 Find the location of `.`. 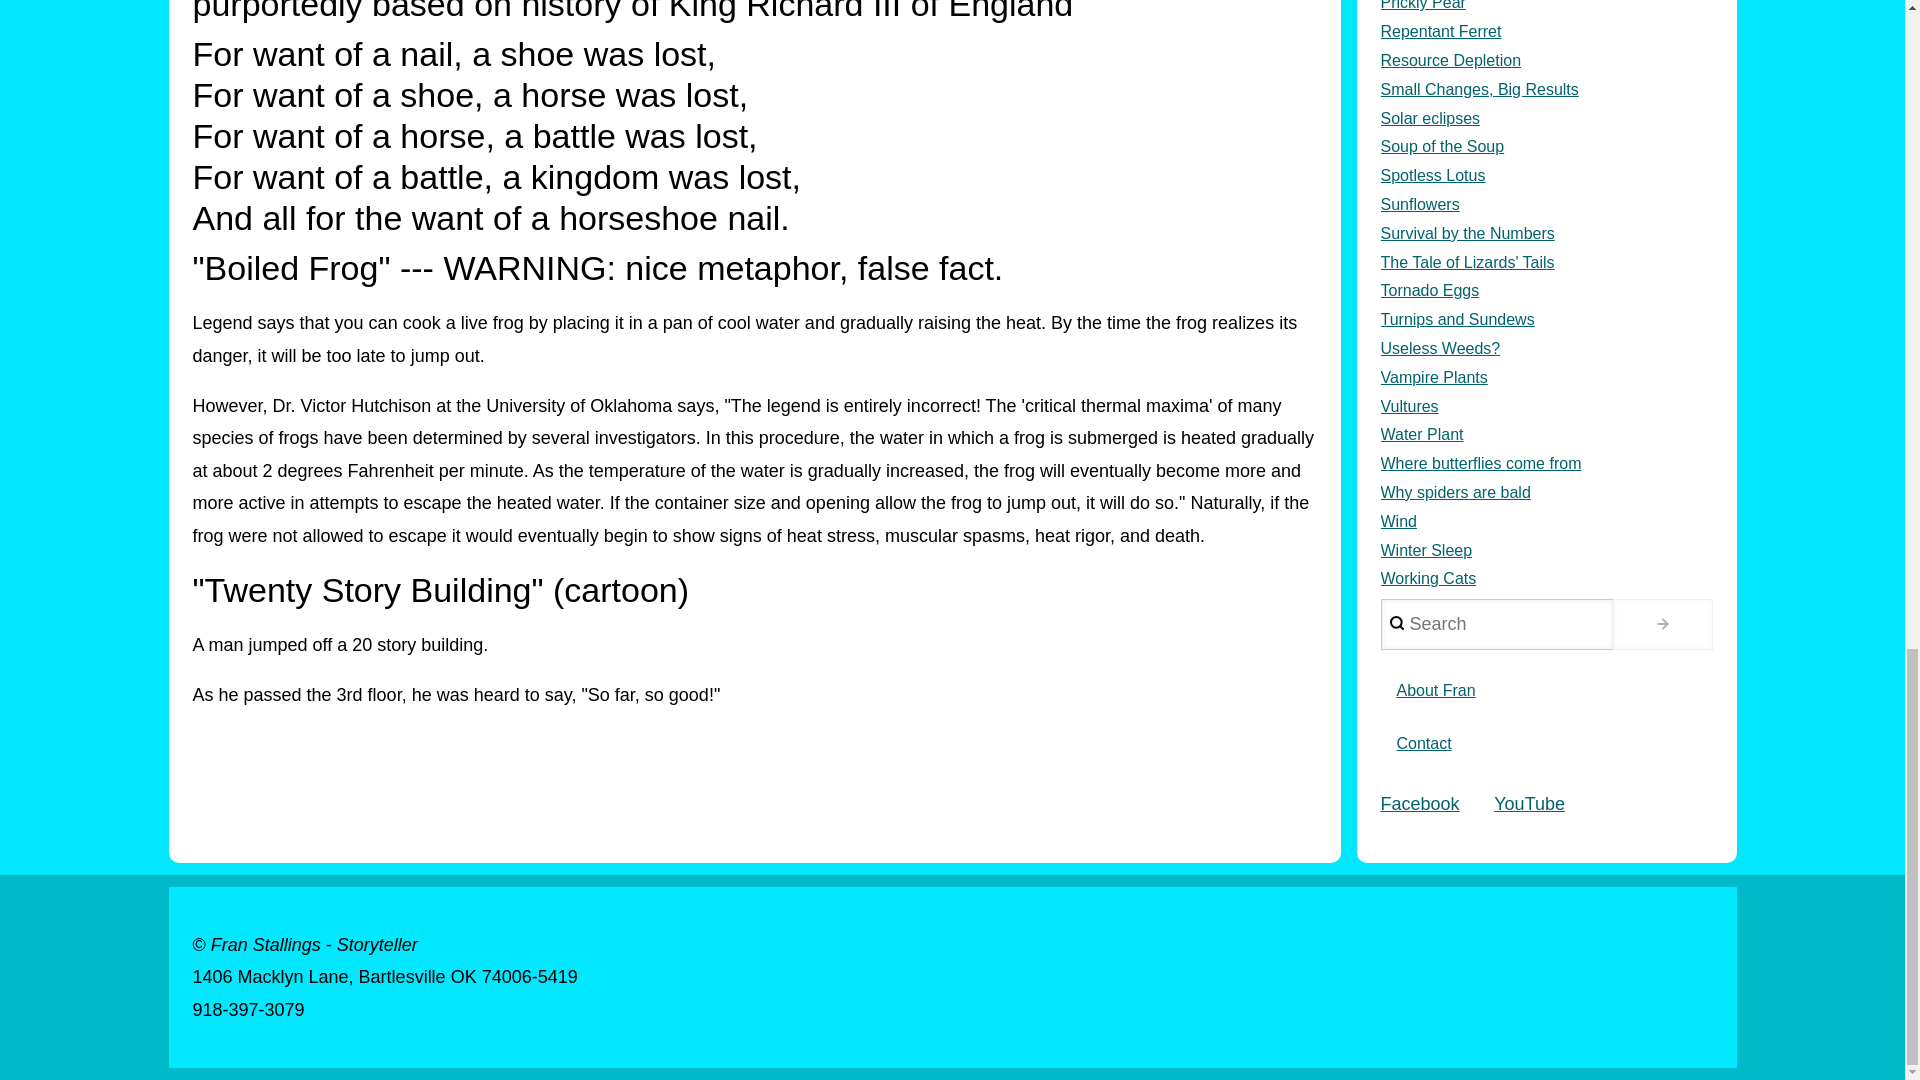

. is located at coordinates (1662, 624).